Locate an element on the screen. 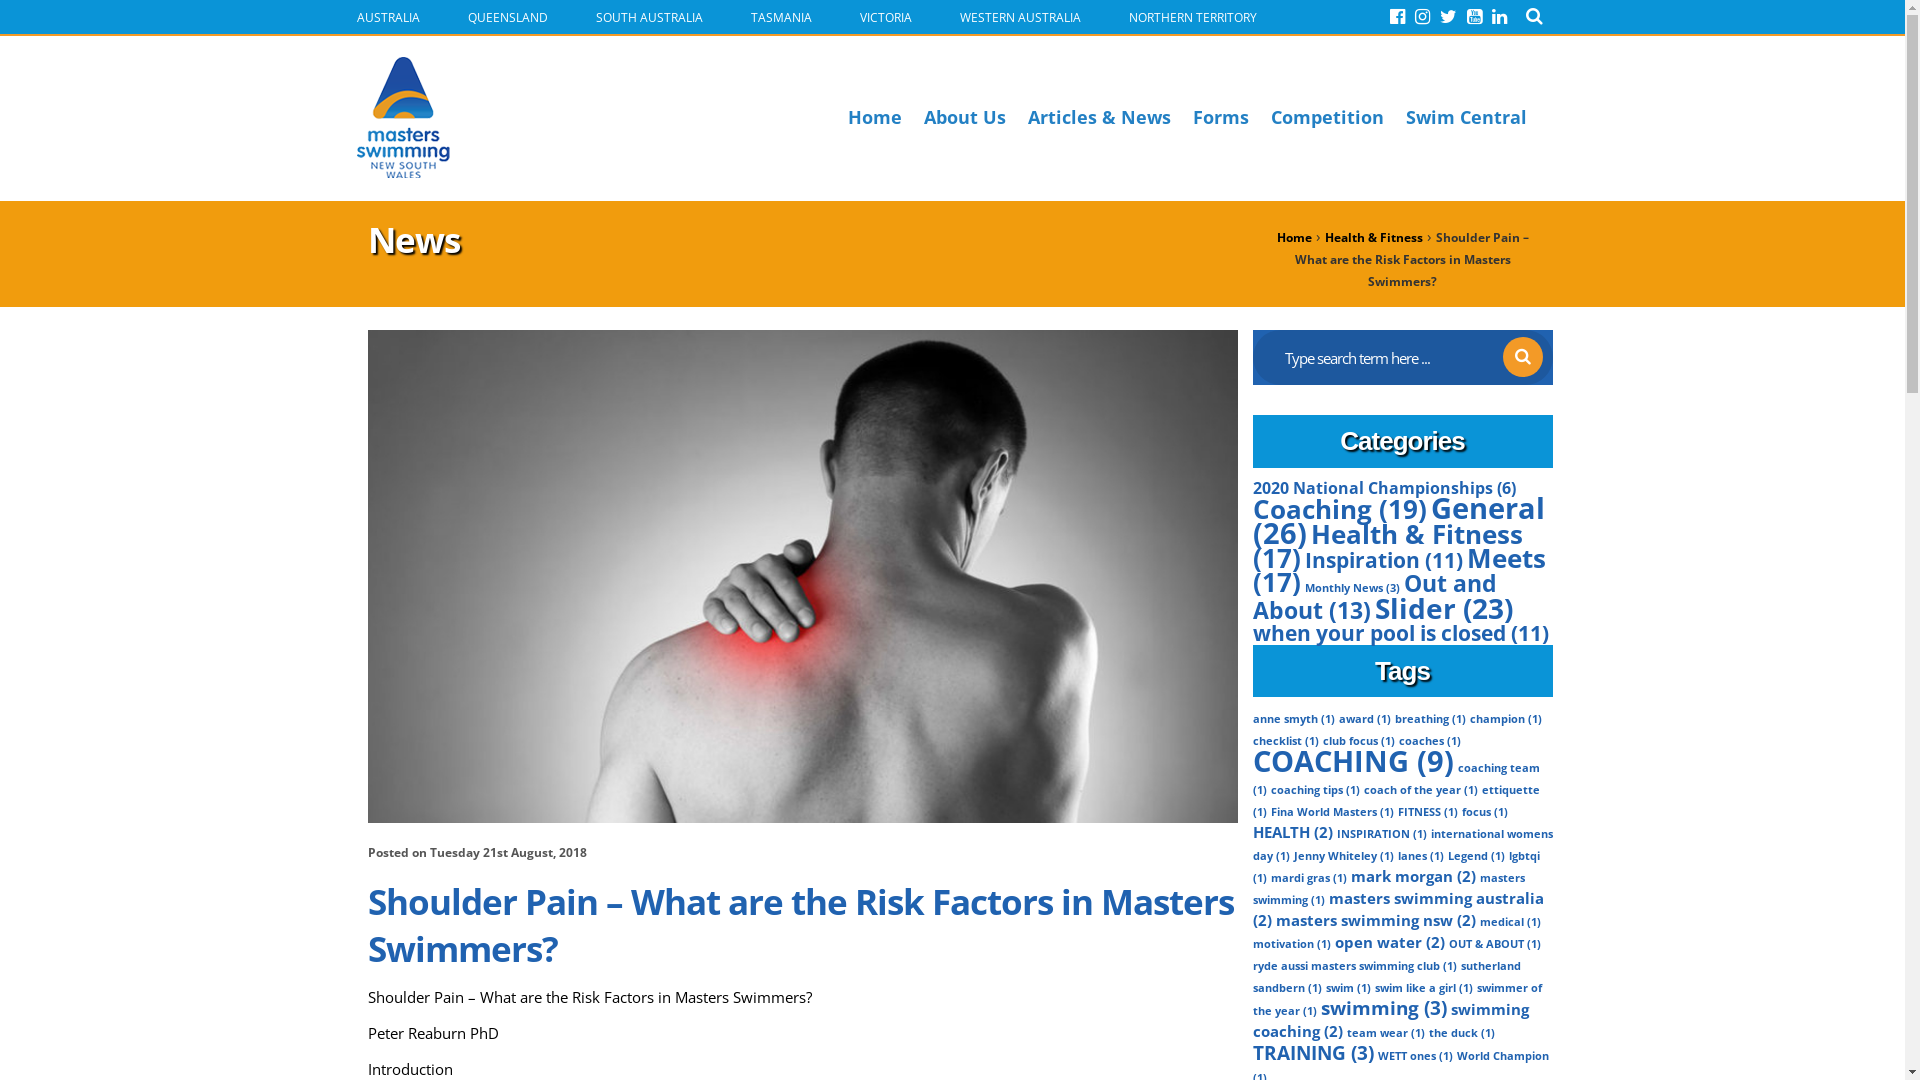 The width and height of the screenshot is (1920, 1080). team wear (1) is located at coordinates (1385, 1033).